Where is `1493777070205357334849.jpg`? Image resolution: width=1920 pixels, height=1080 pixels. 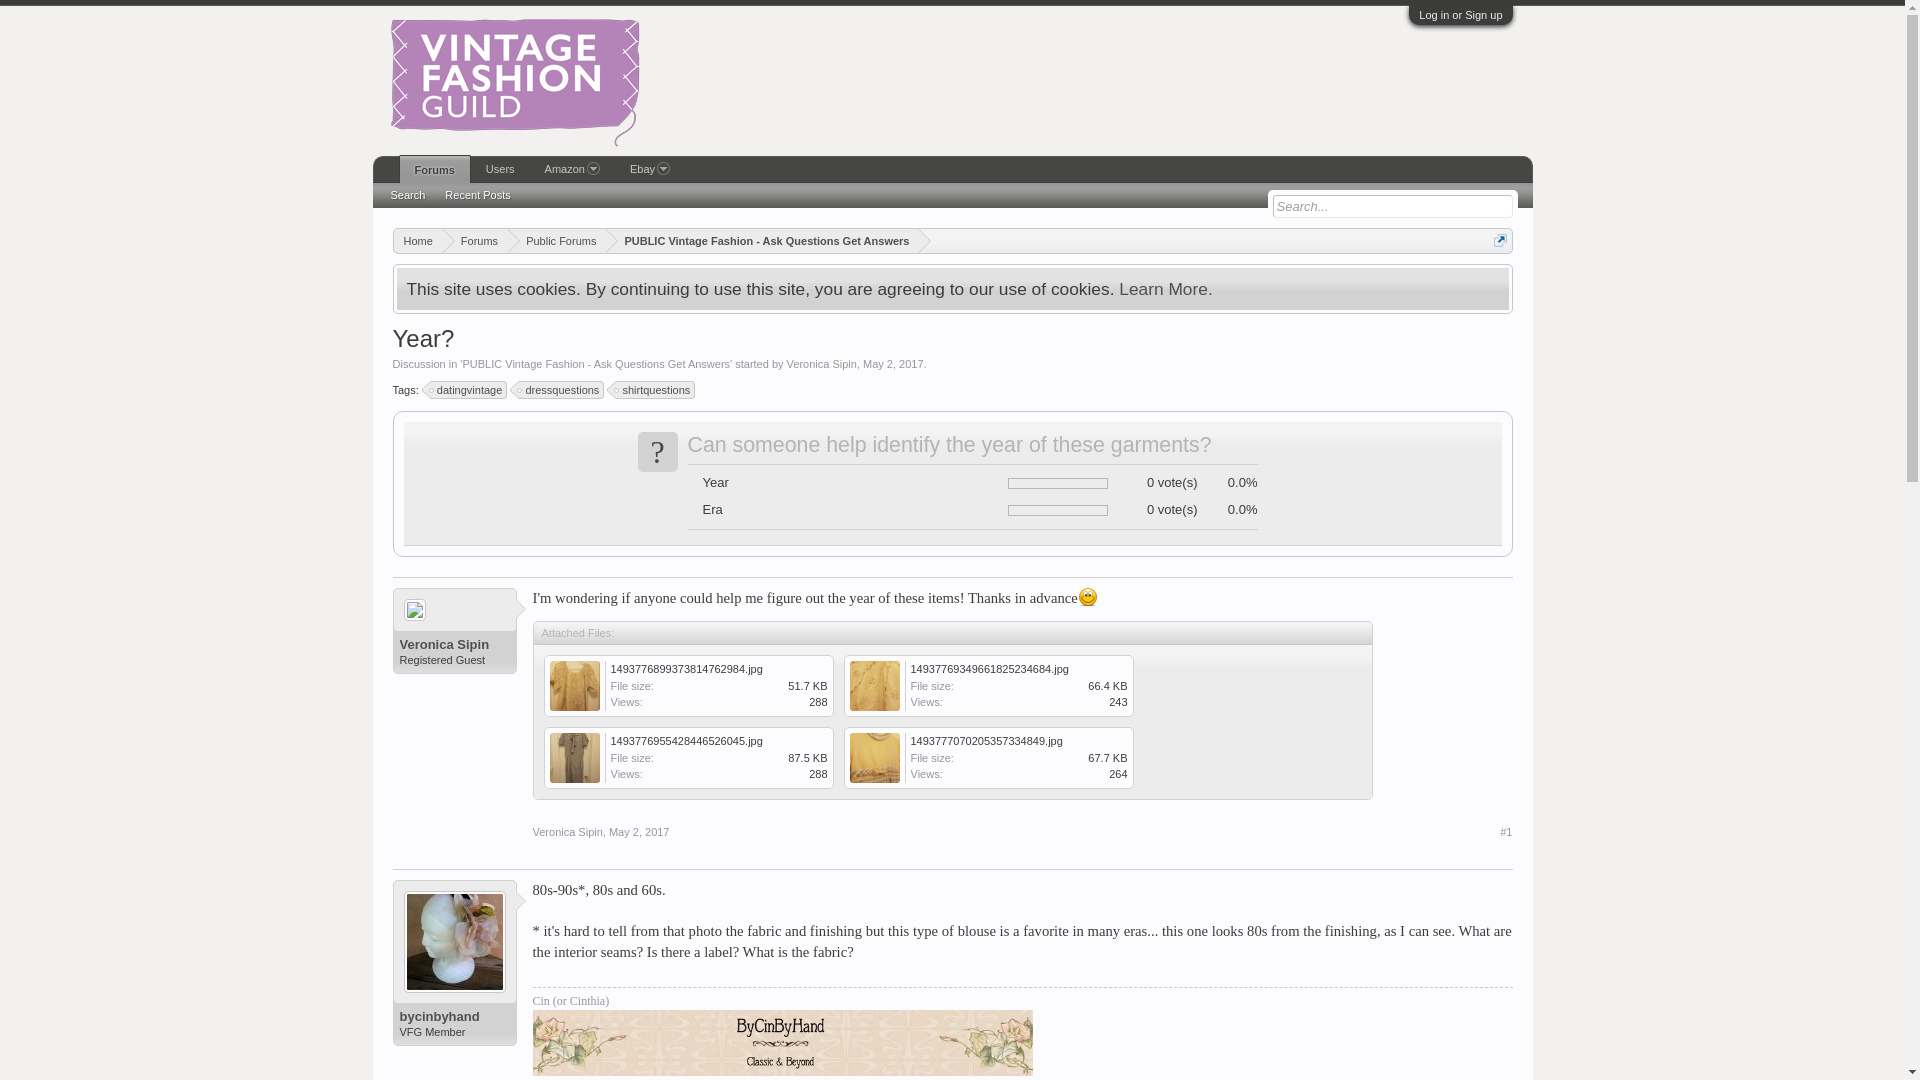
1493777070205357334849.jpg is located at coordinates (986, 741).